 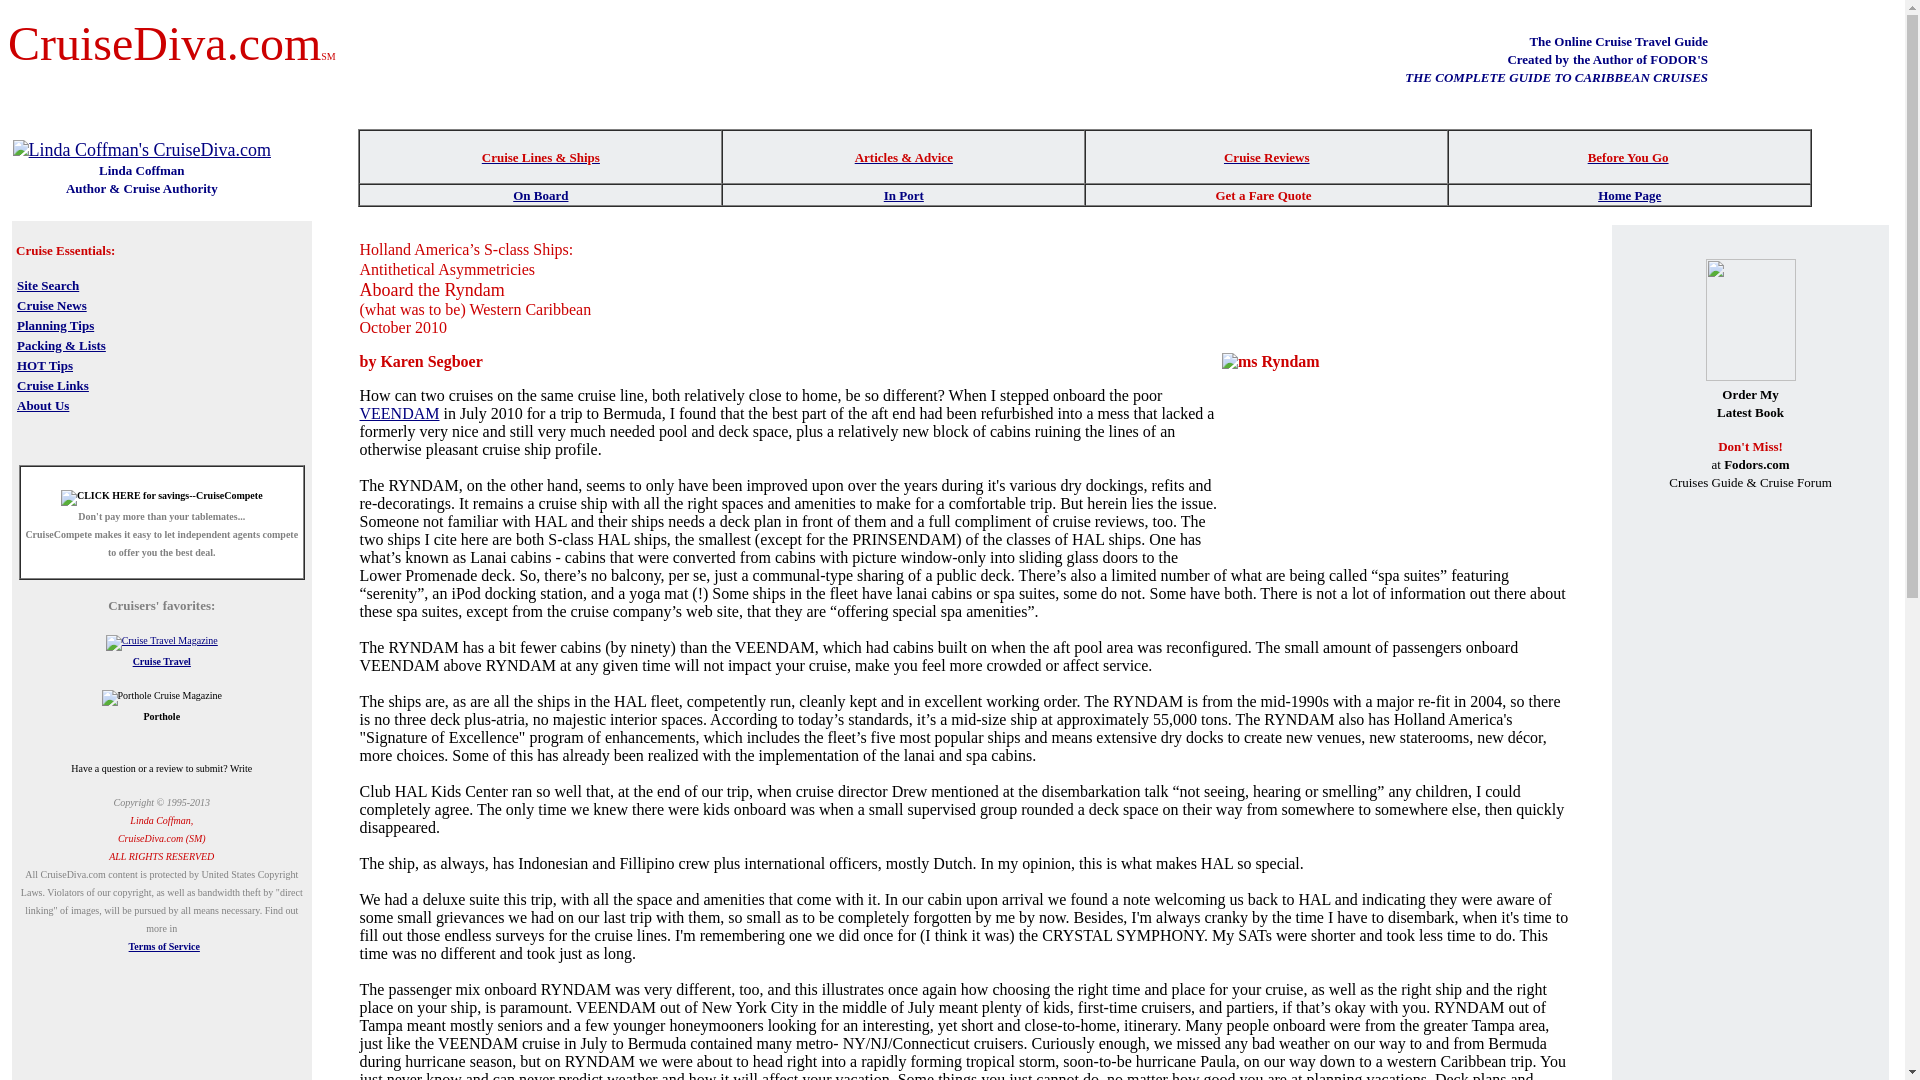 What do you see at coordinates (161, 661) in the screenshot?
I see `Cruise Travel` at bounding box center [161, 661].